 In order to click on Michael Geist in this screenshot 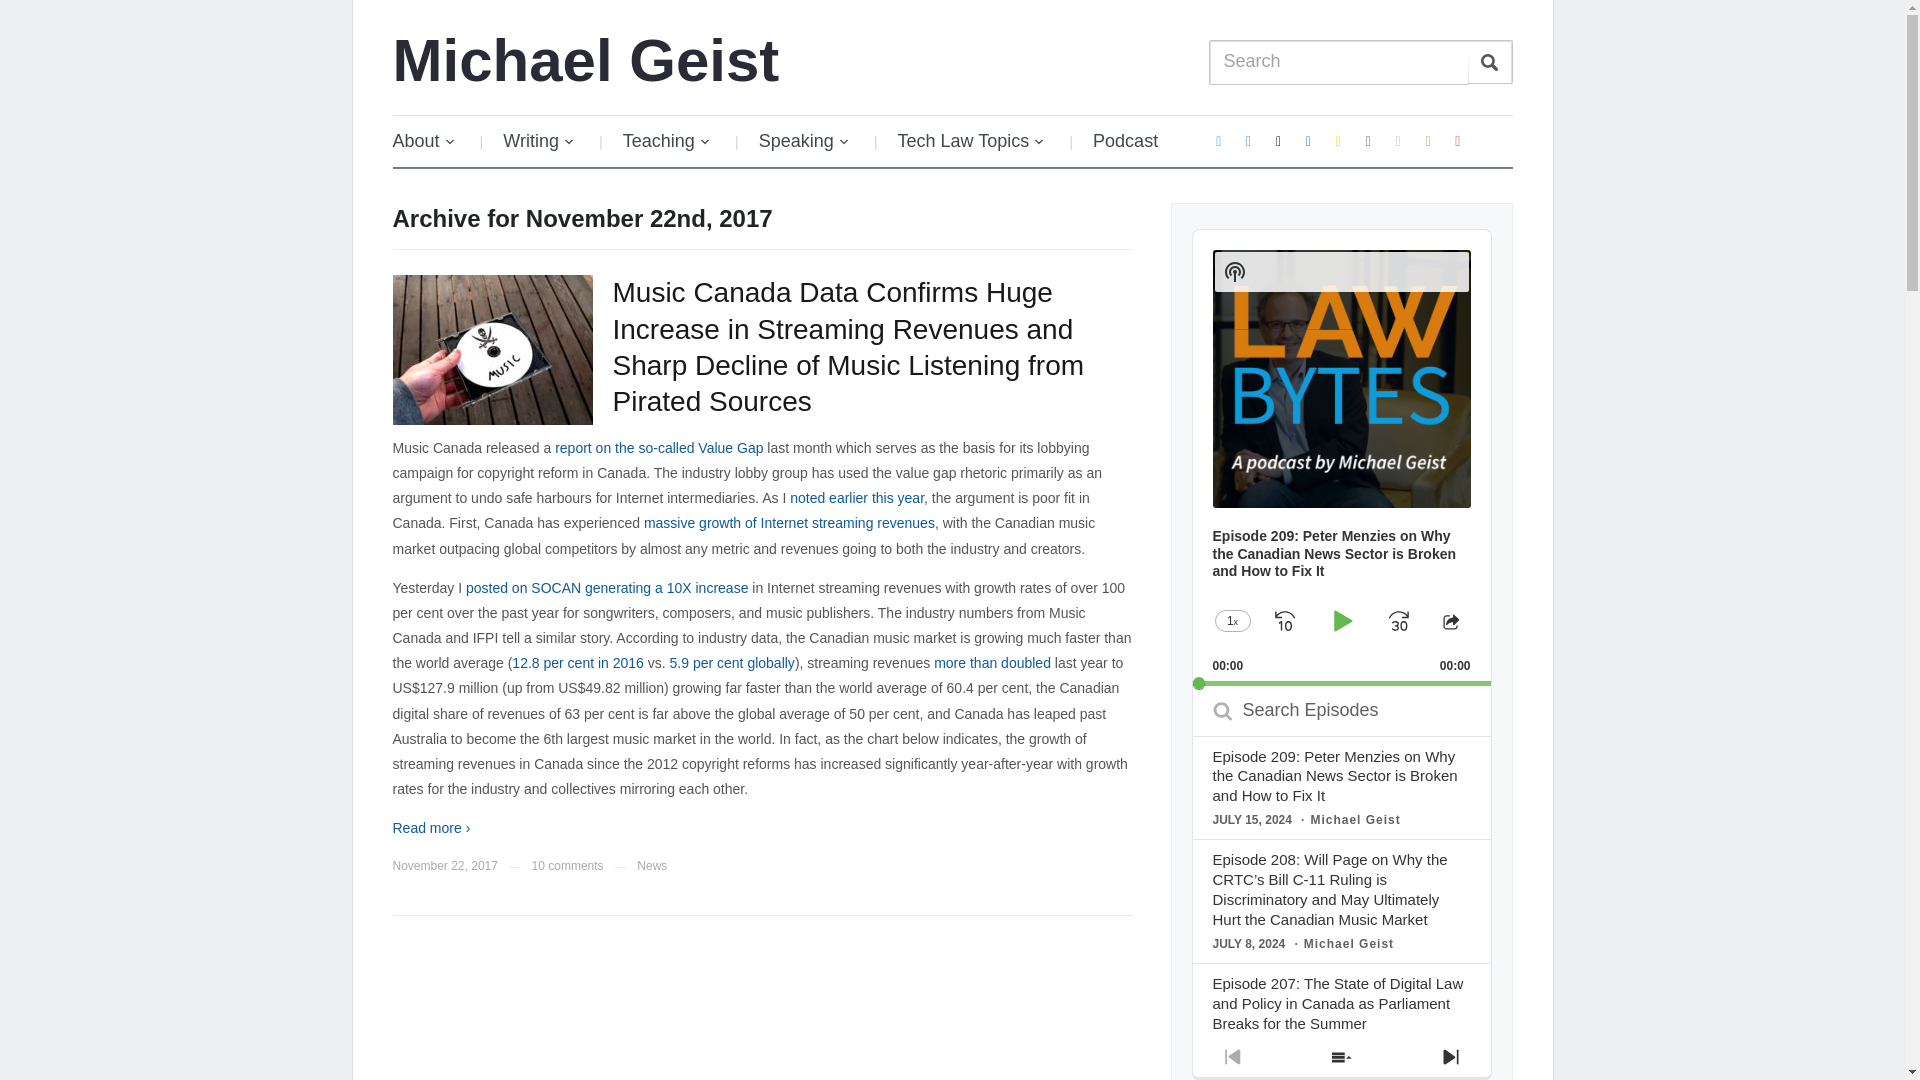, I will do `click(585, 60)`.